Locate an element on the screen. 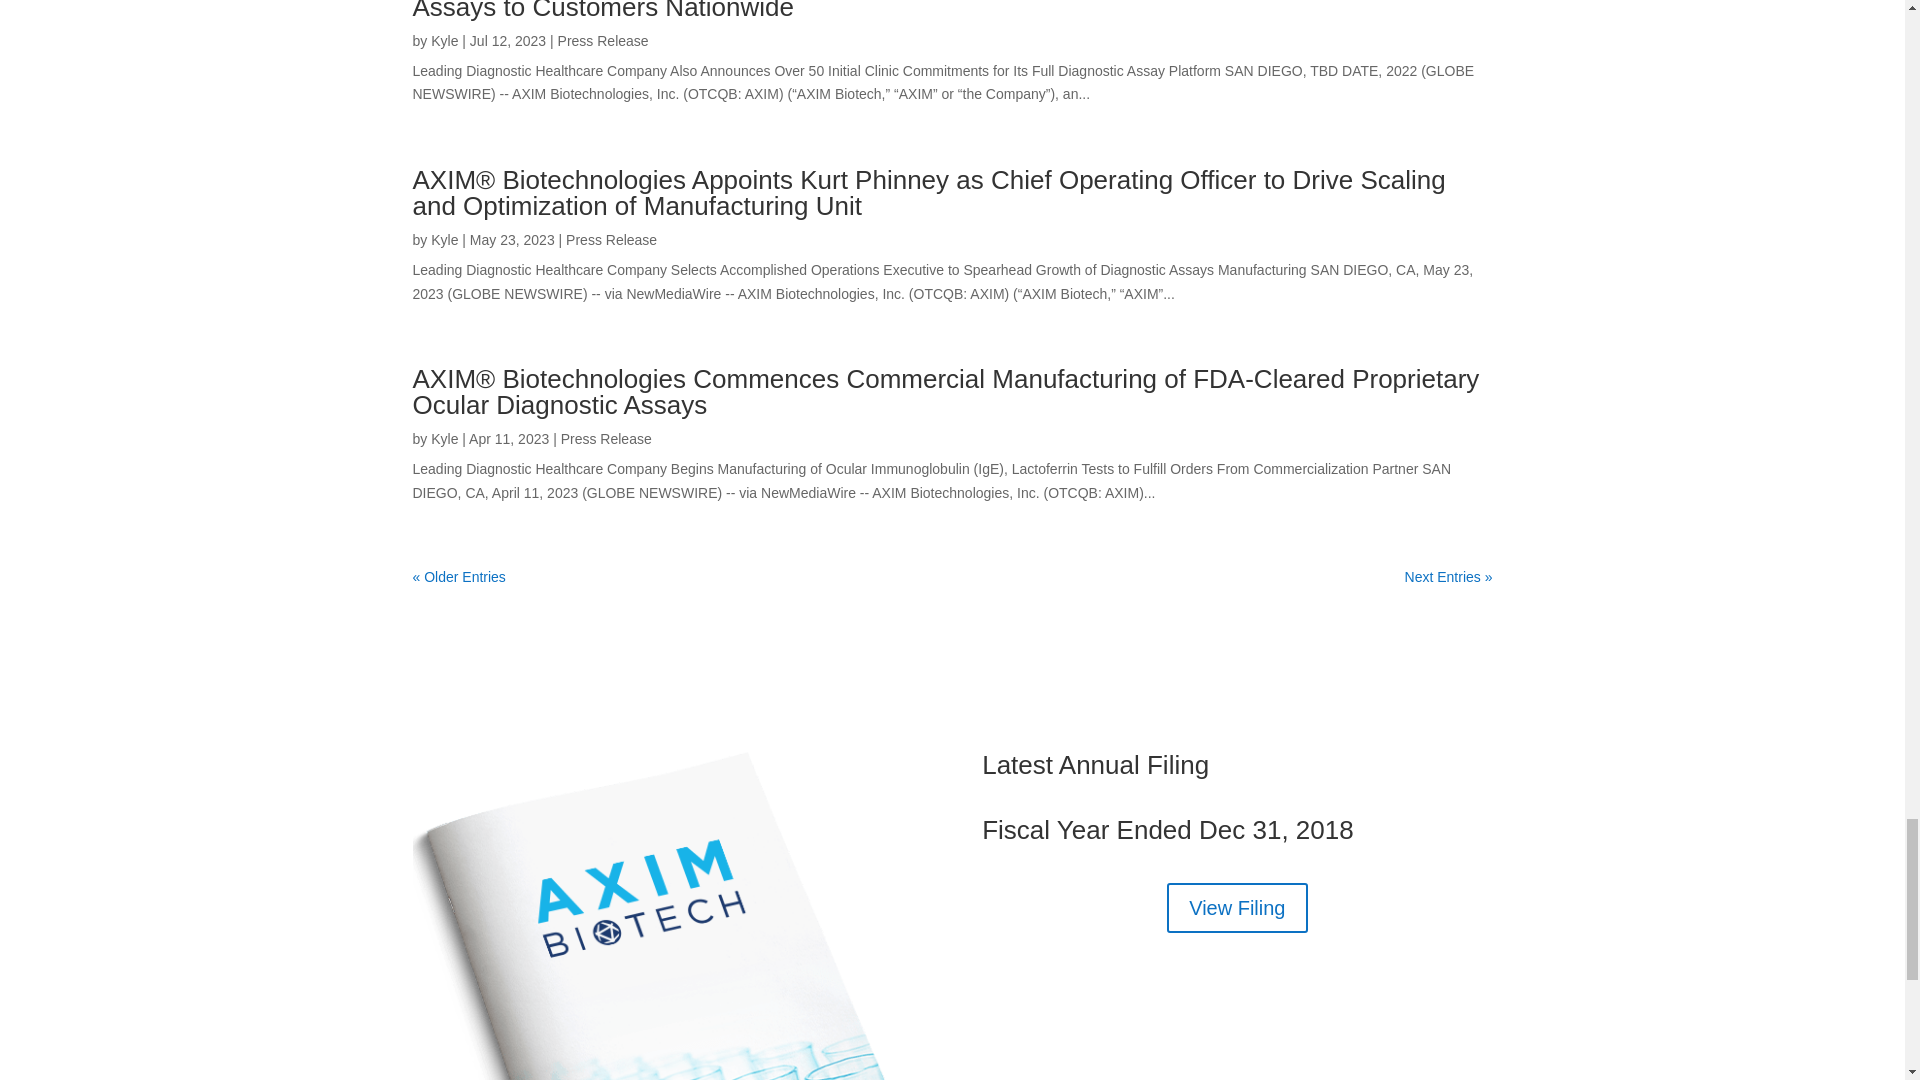  Posts by Kyle is located at coordinates (444, 240).